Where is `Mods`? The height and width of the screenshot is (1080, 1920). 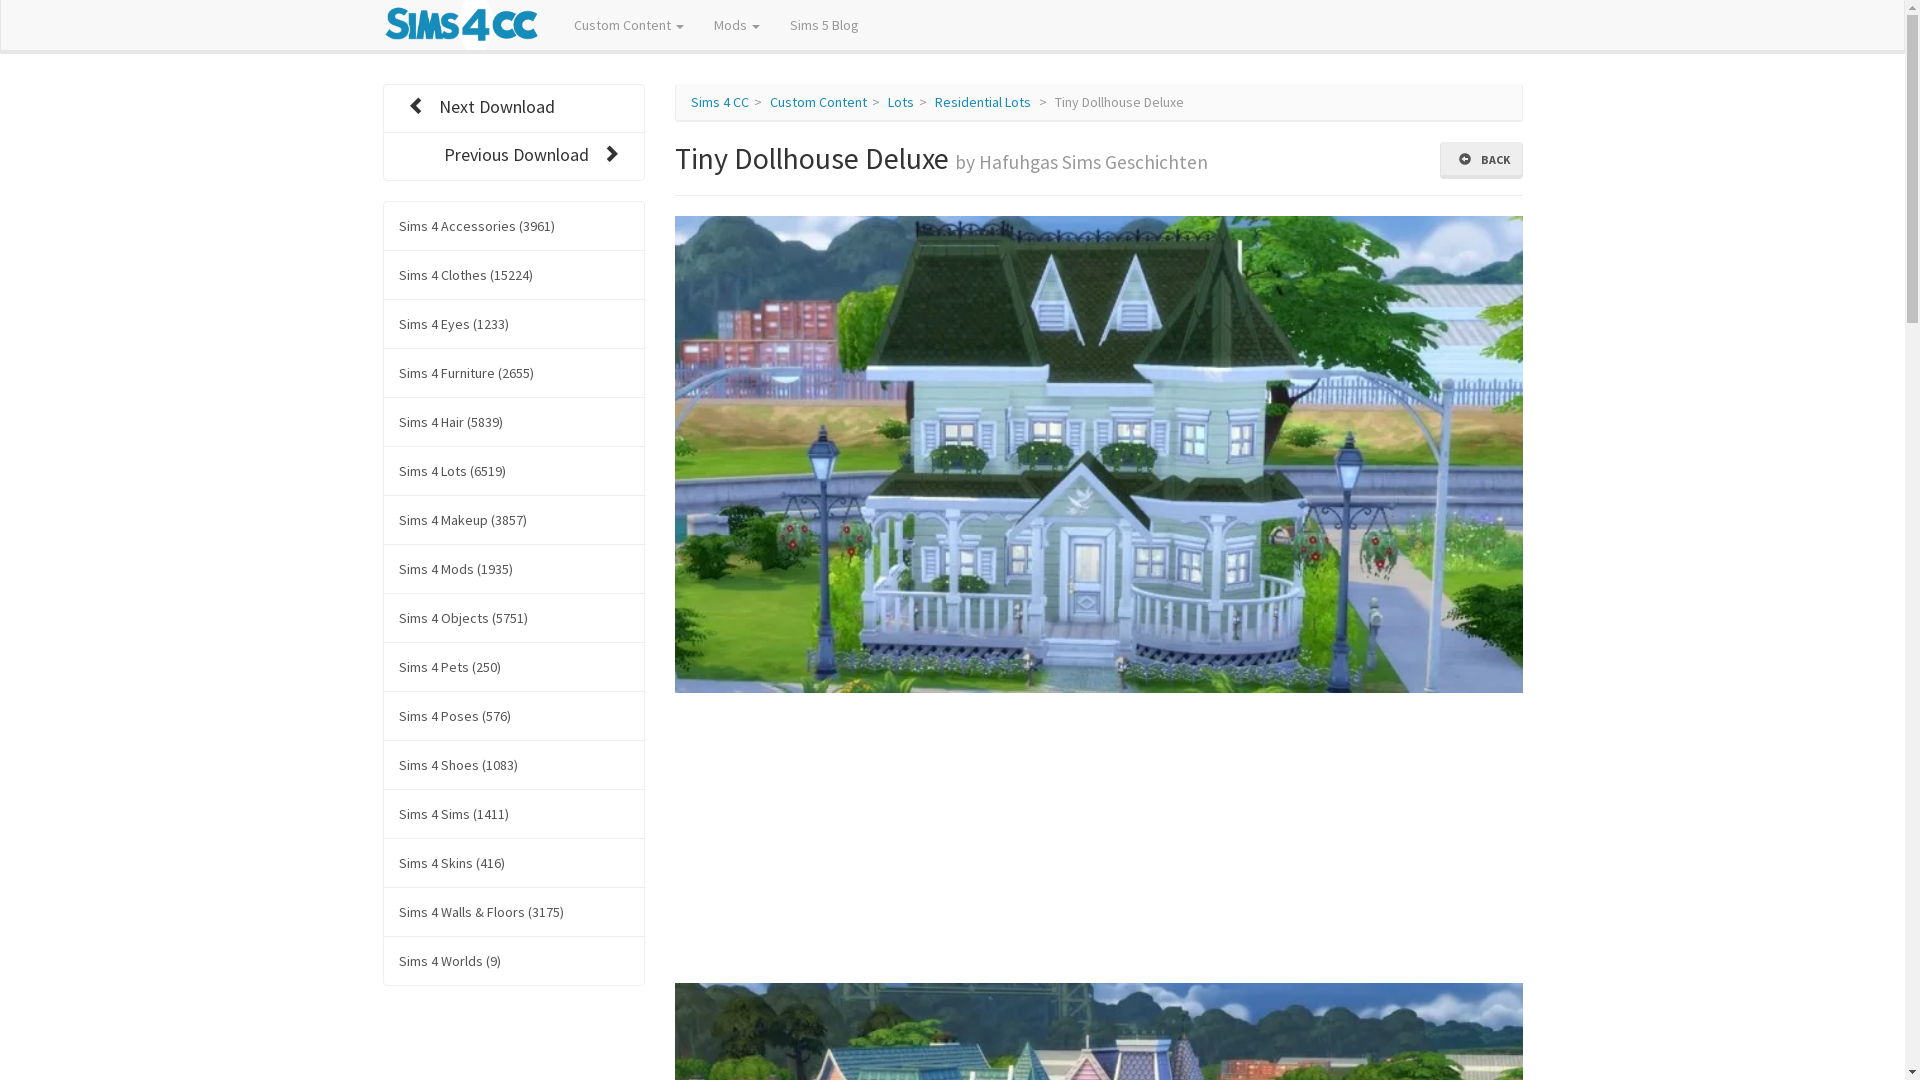 Mods is located at coordinates (737, 25).